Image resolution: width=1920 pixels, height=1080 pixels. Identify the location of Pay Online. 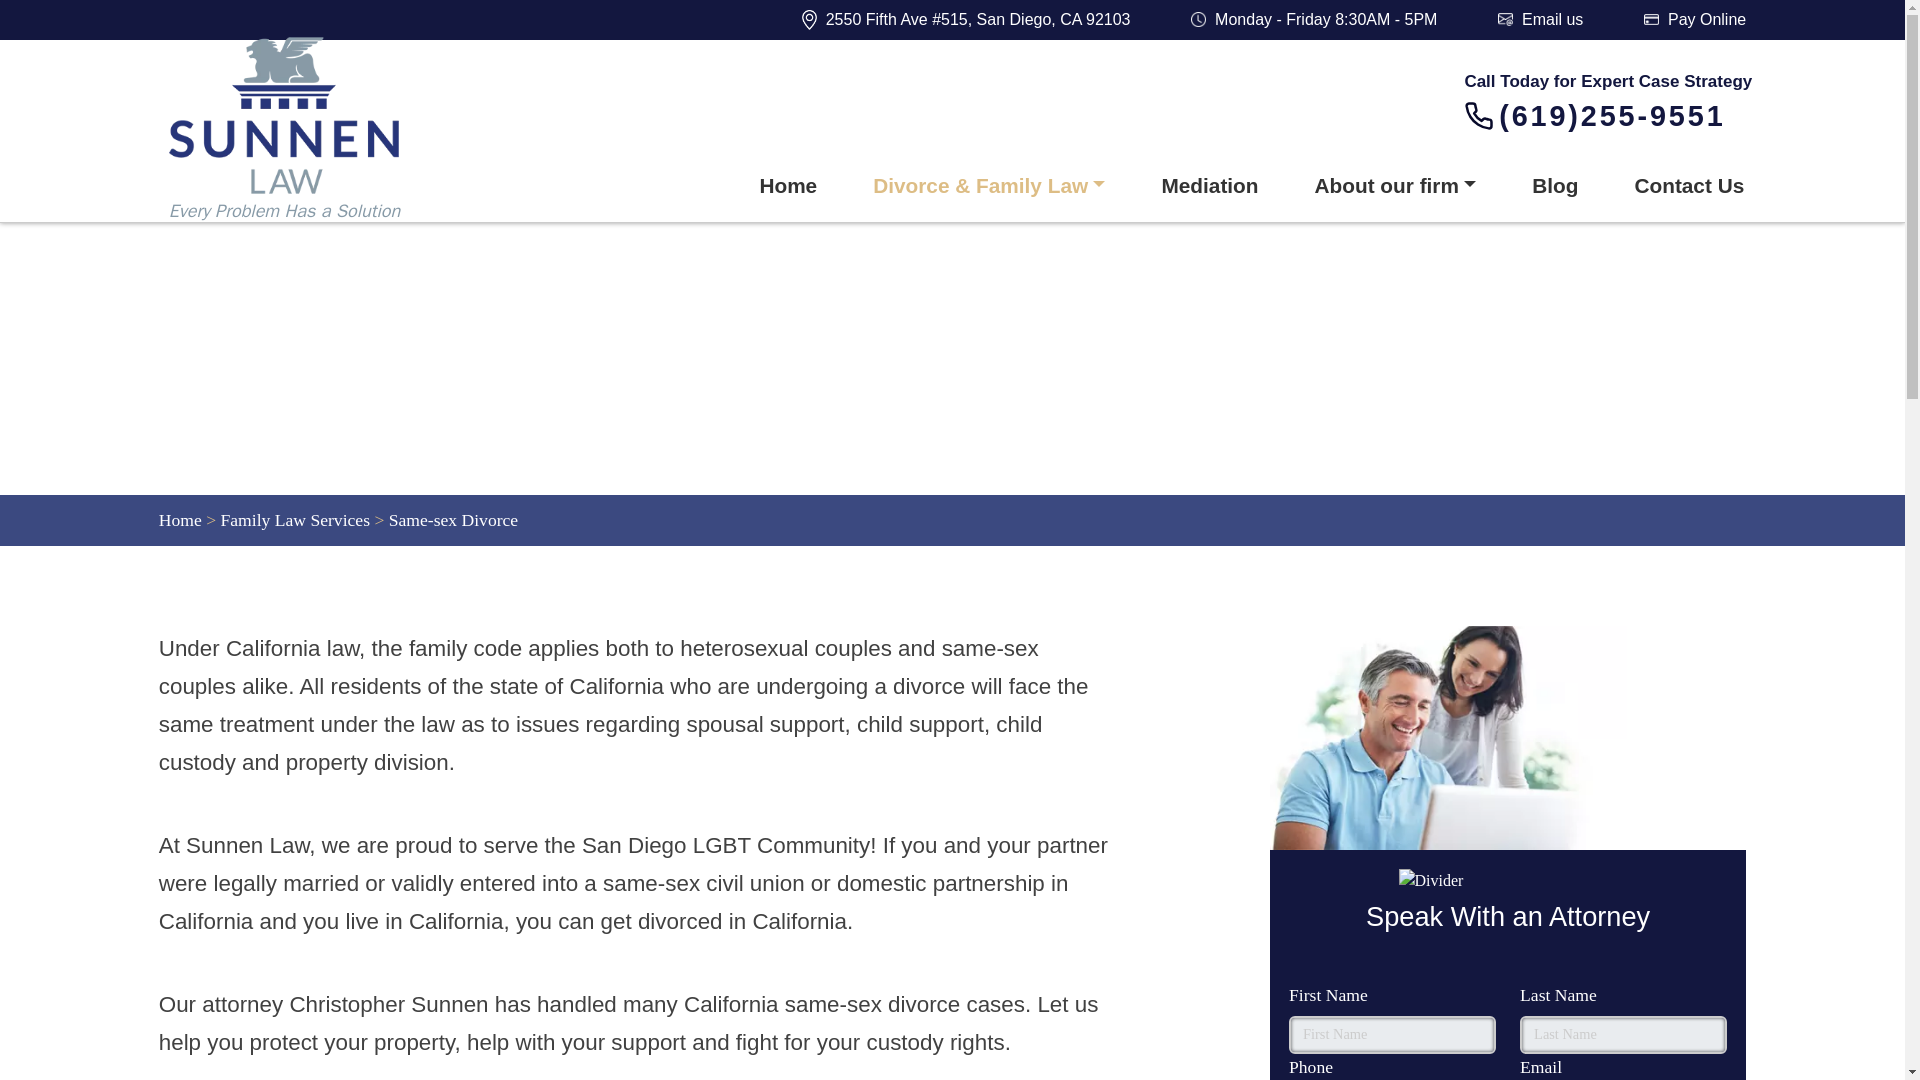
(1694, 20).